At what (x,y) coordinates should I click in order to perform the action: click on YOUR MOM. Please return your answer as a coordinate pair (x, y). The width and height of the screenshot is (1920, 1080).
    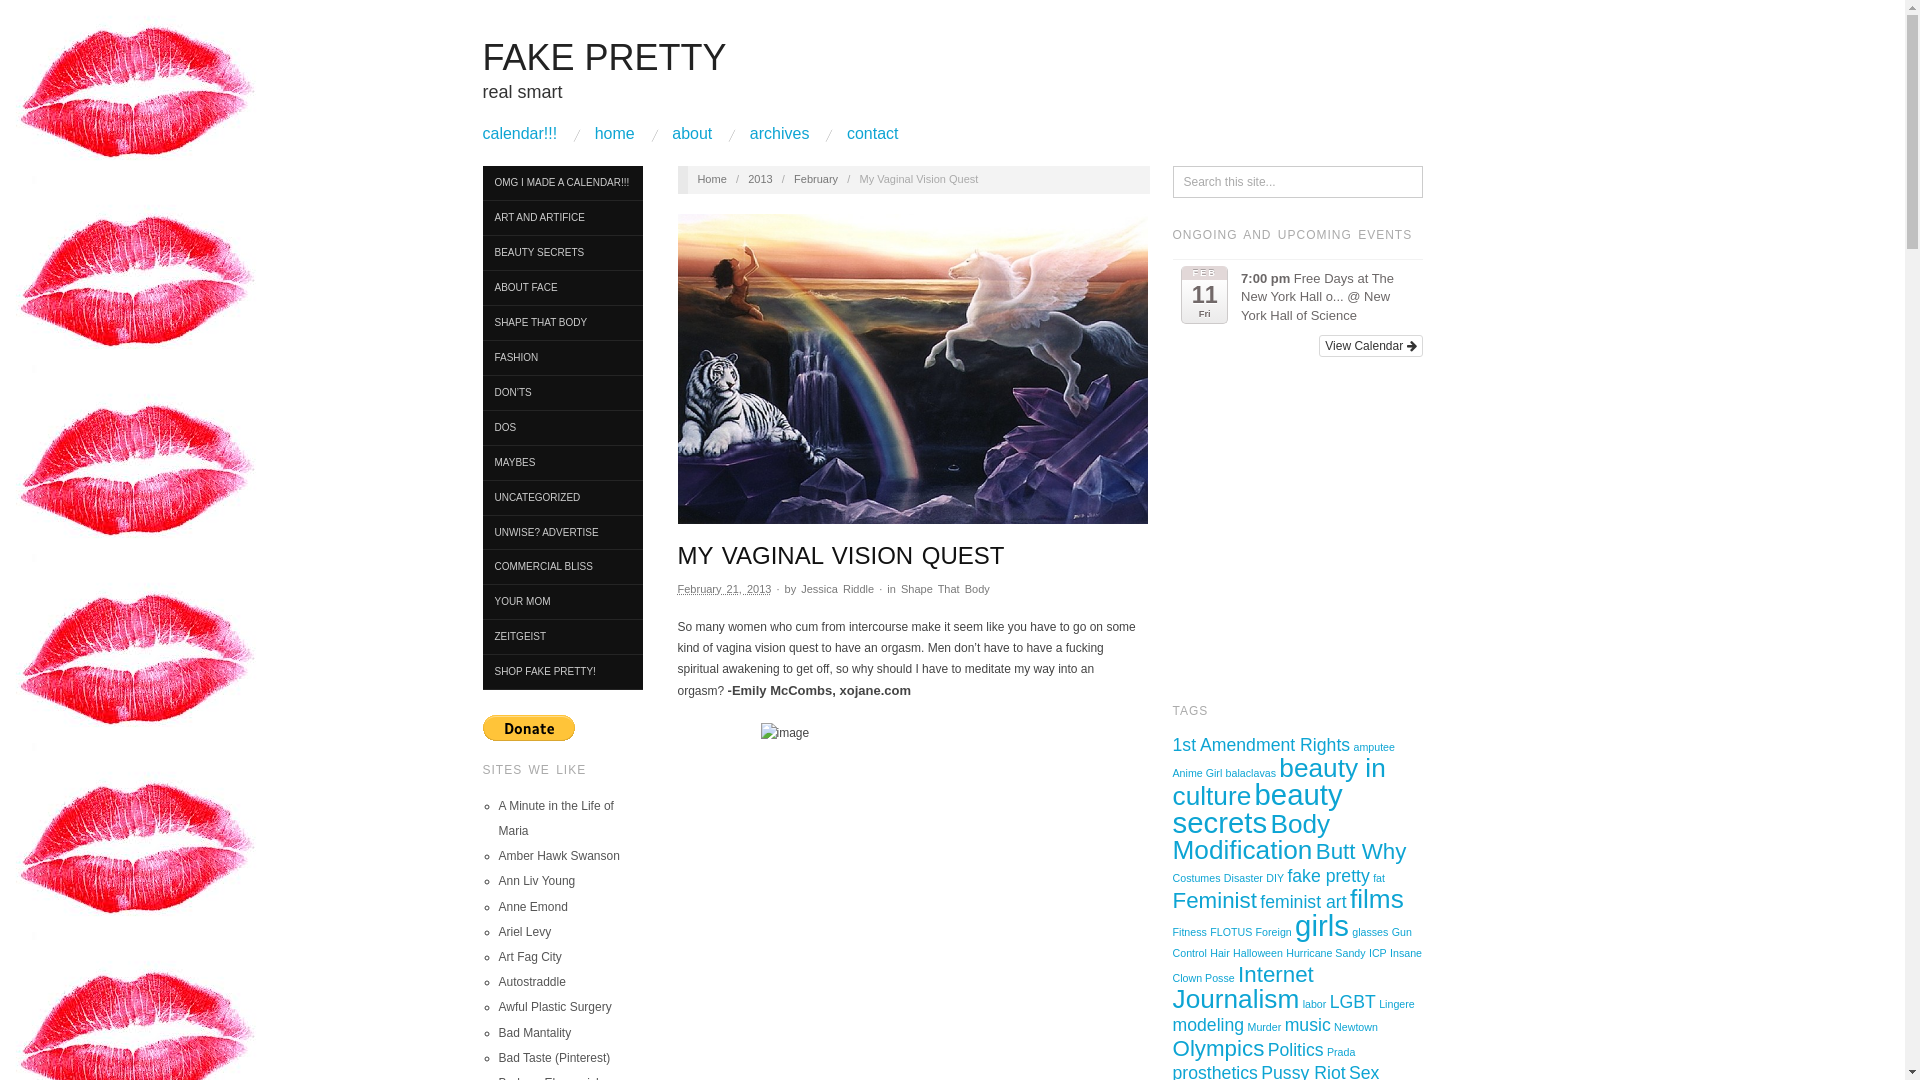
    Looking at the image, I should click on (561, 602).